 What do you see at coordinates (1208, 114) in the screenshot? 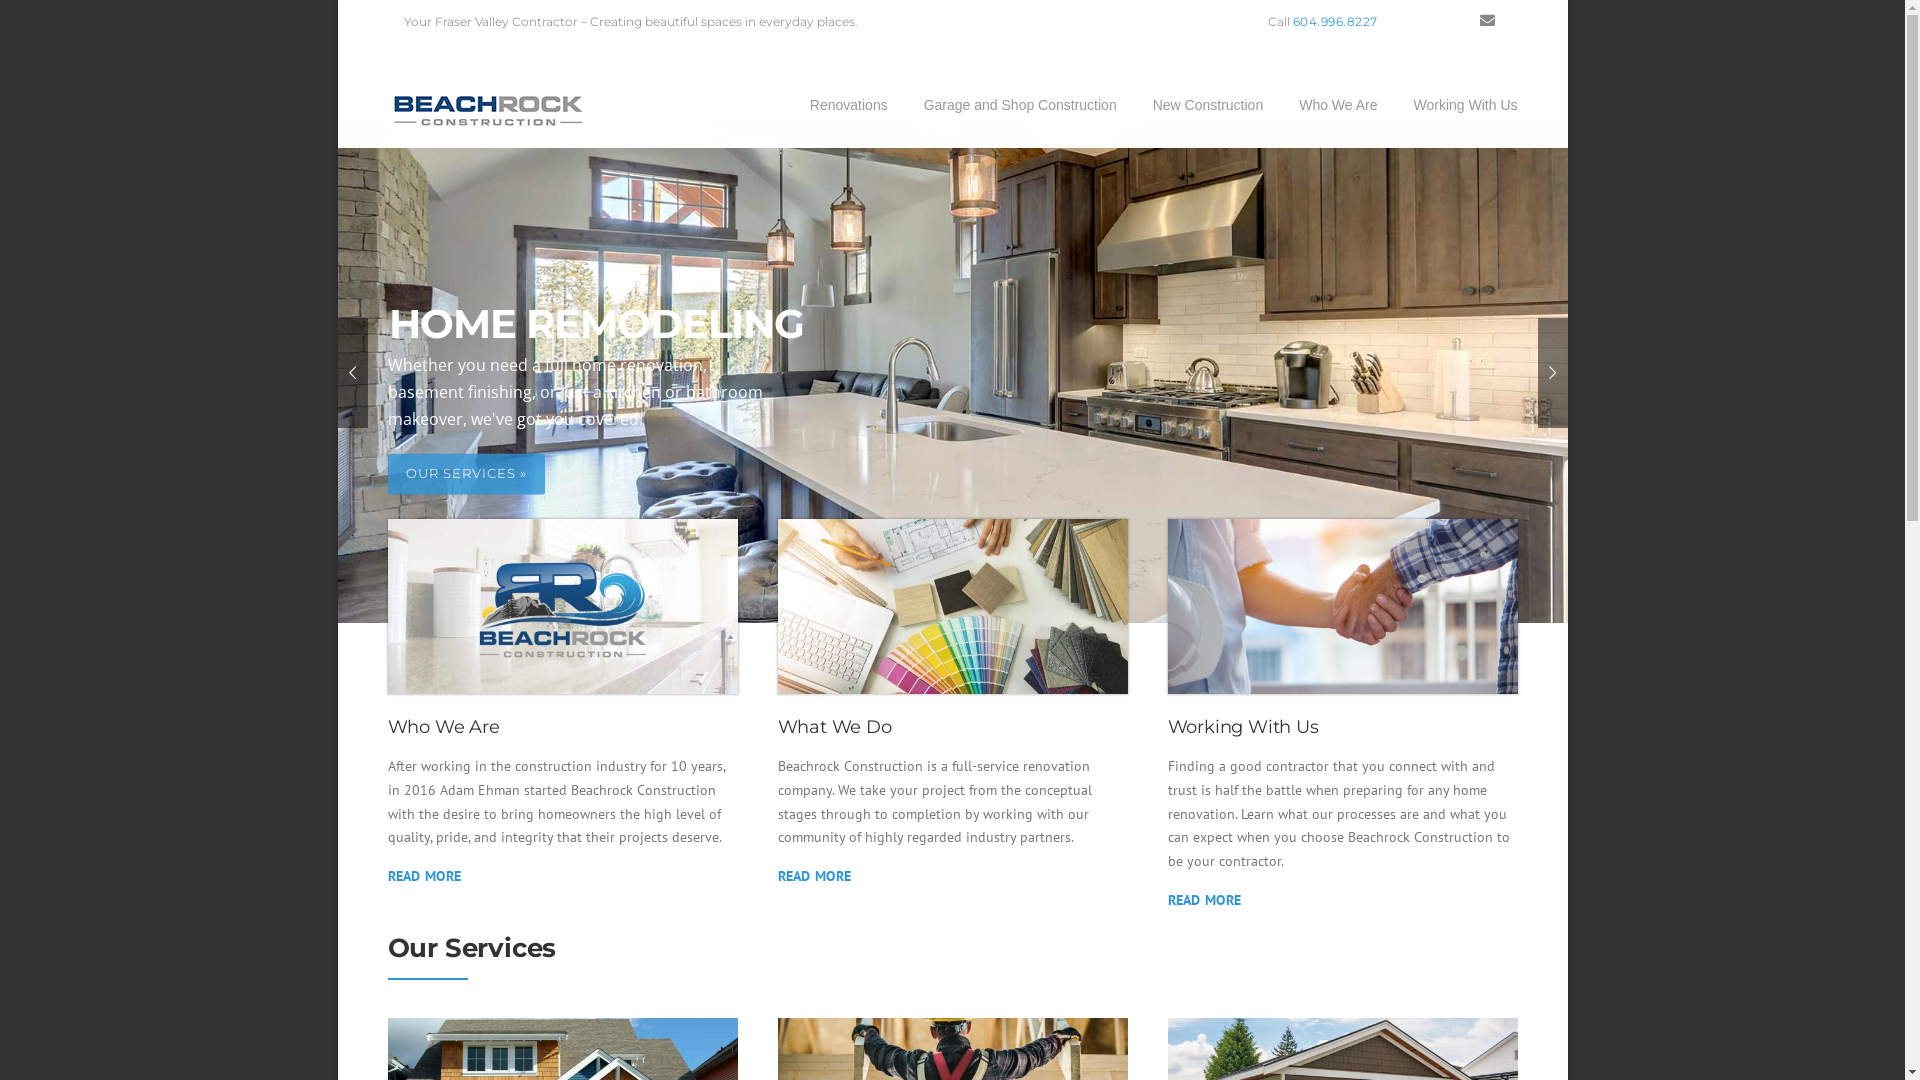
I see `New Construction` at bounding box center [1208, 114].